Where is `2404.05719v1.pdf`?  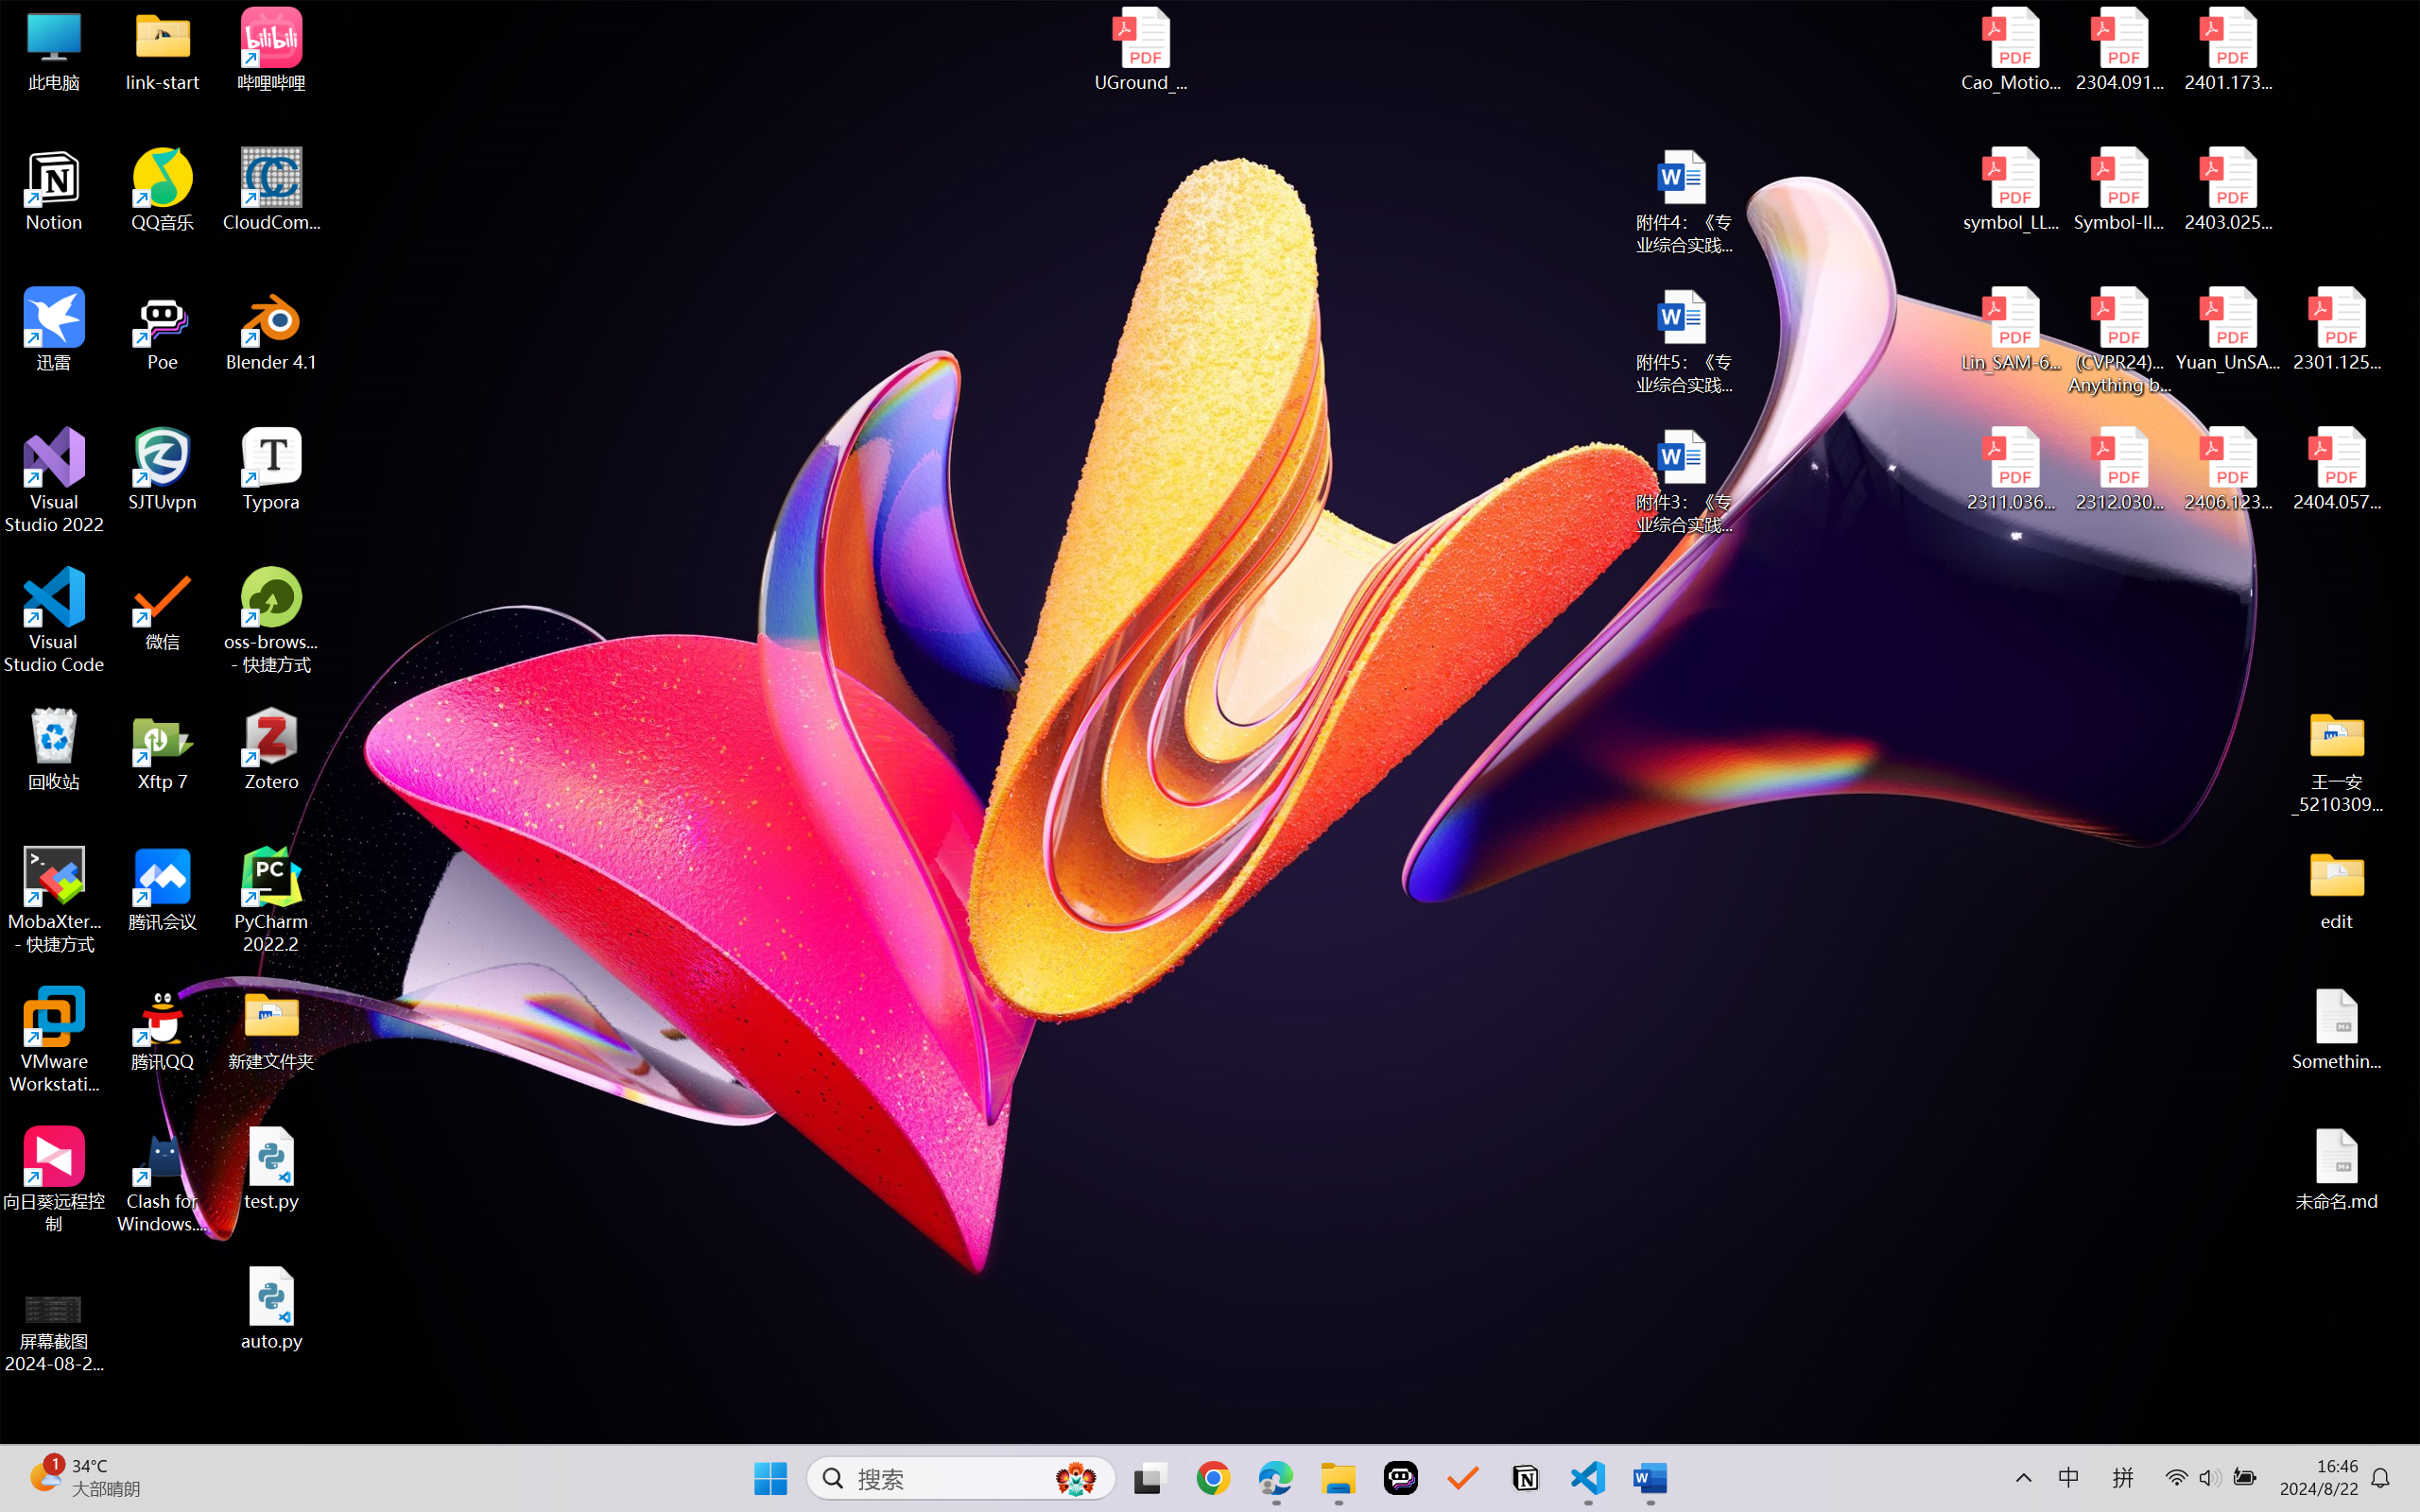
2404.05719v1.pdf is located at coordinates (2337, 470).